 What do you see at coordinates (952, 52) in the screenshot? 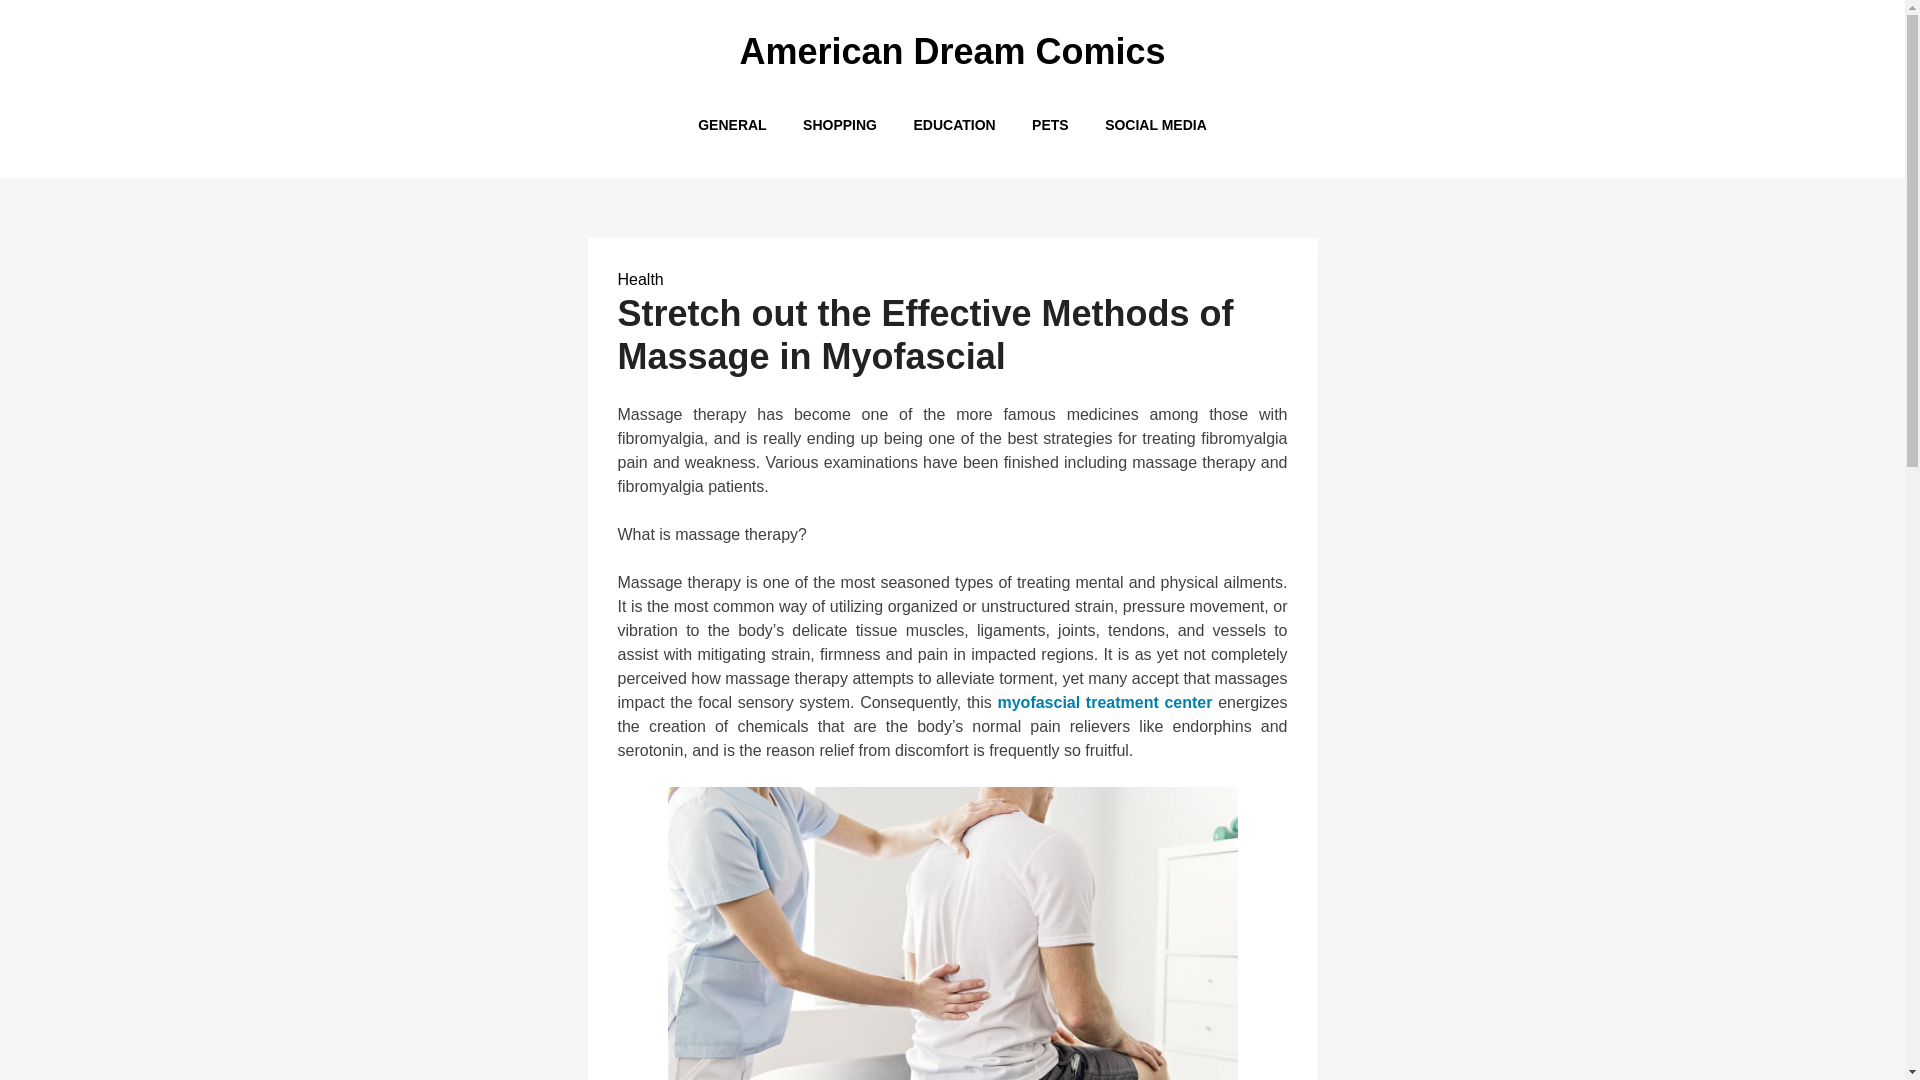
I see `American Dream Comics` at bounding box center [952, 52].